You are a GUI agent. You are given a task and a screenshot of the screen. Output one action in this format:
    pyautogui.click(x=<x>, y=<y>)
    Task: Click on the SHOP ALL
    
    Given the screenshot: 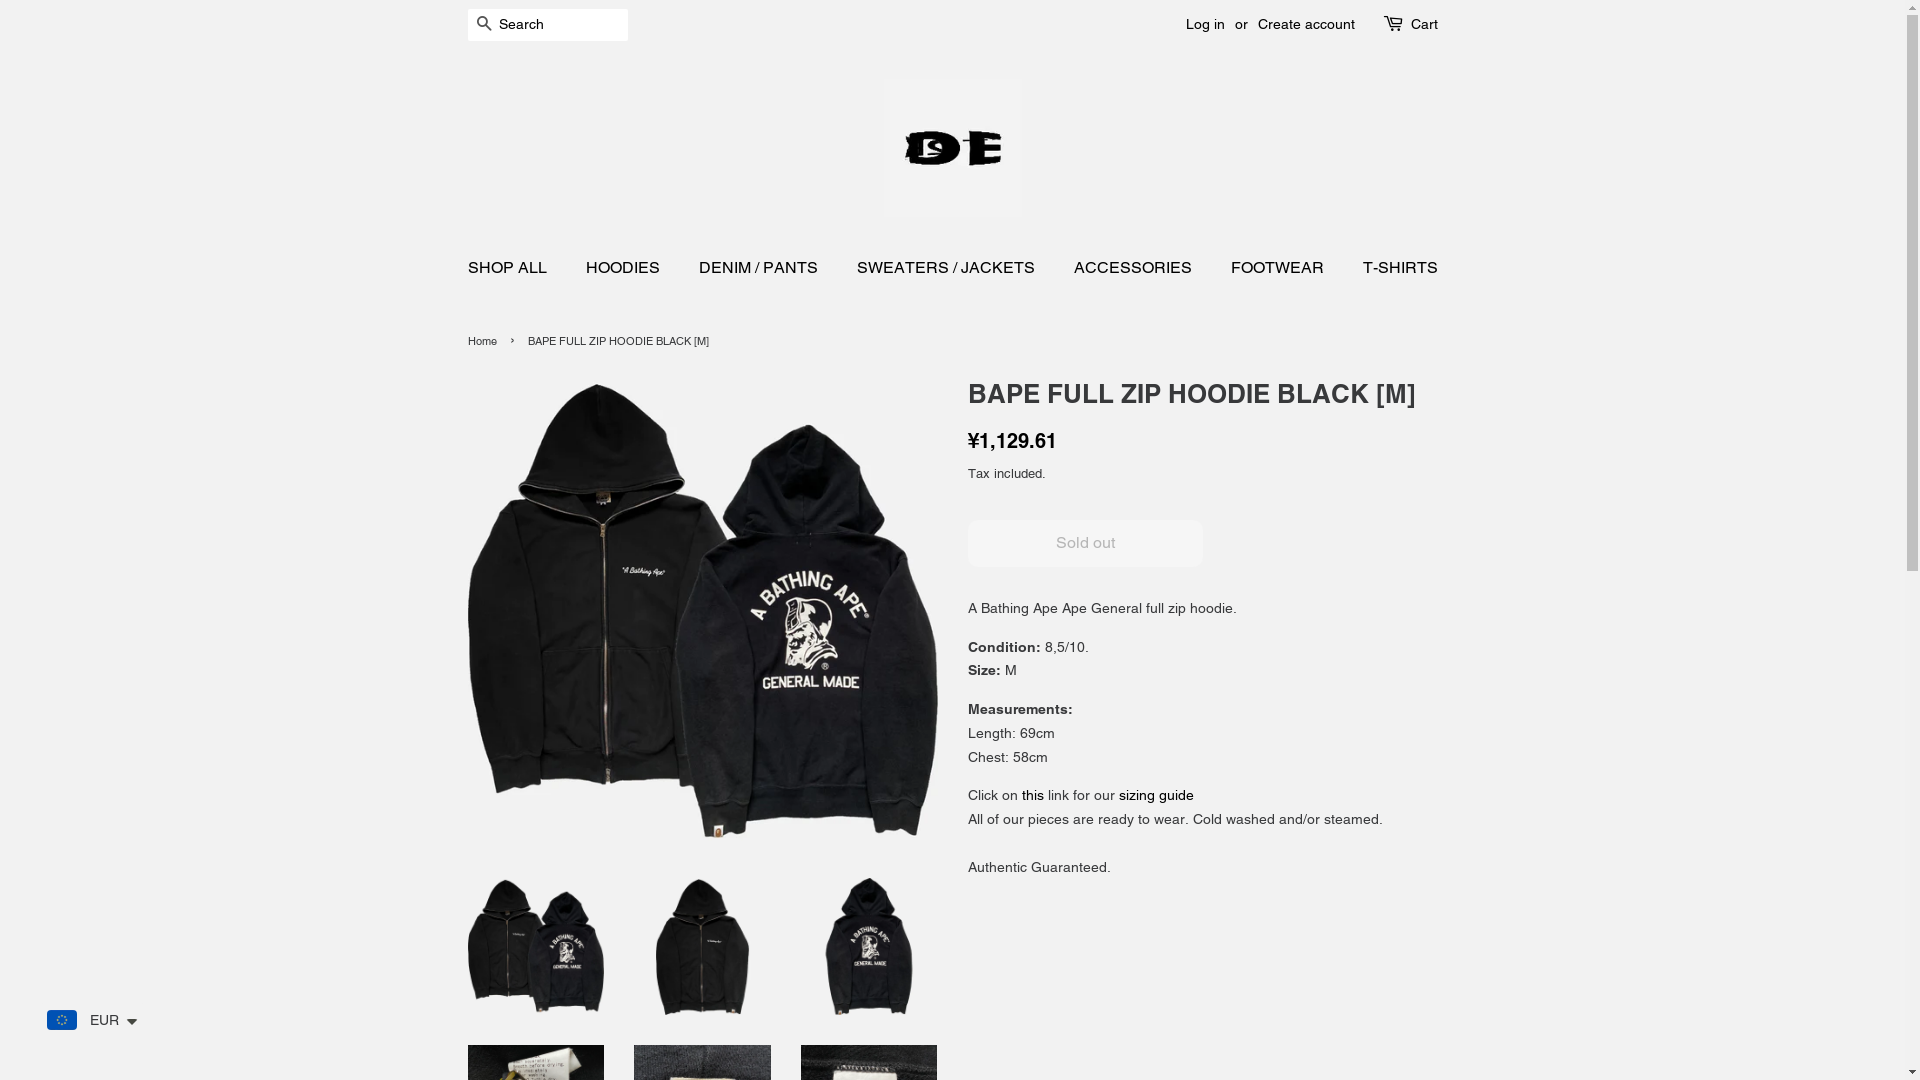 What is the action you would take?
    pyautogui.click(x=518, y=268)
    